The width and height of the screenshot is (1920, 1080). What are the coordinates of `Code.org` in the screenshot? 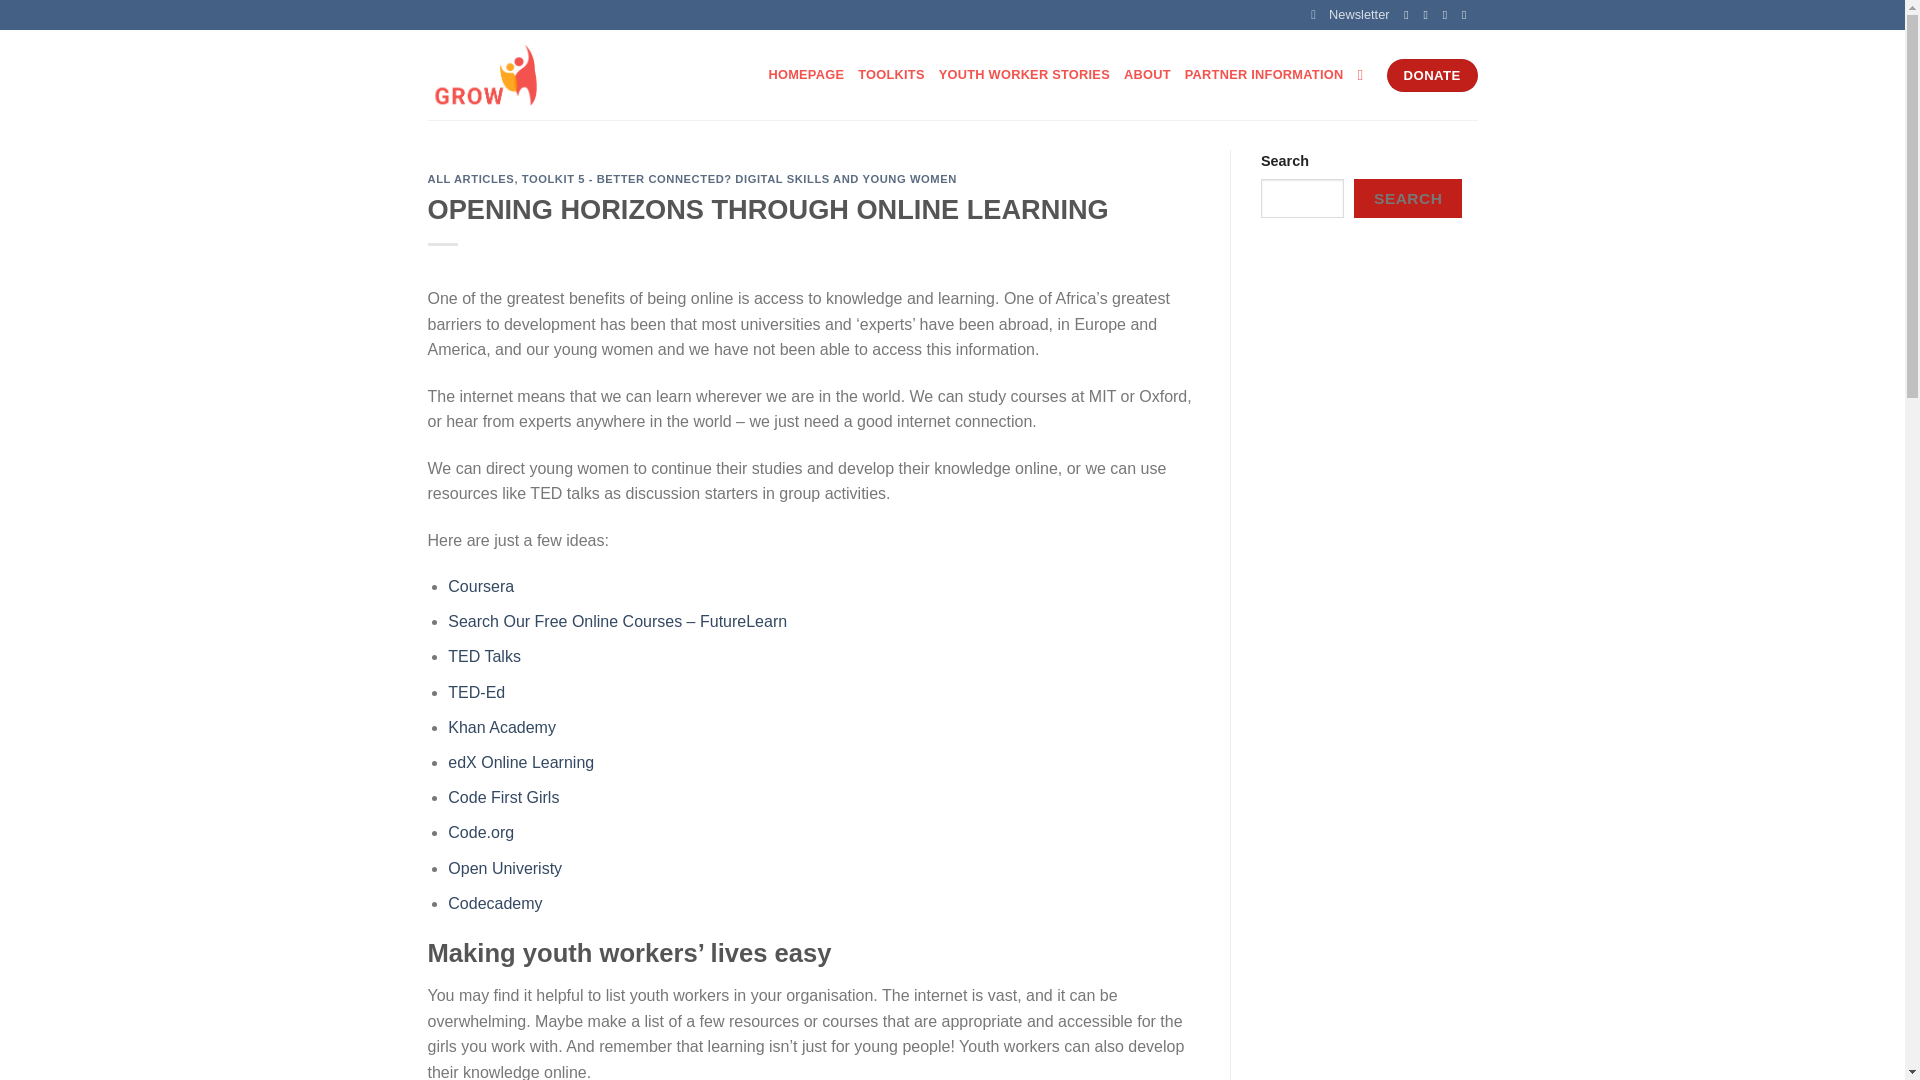 It's located at (480, 832).